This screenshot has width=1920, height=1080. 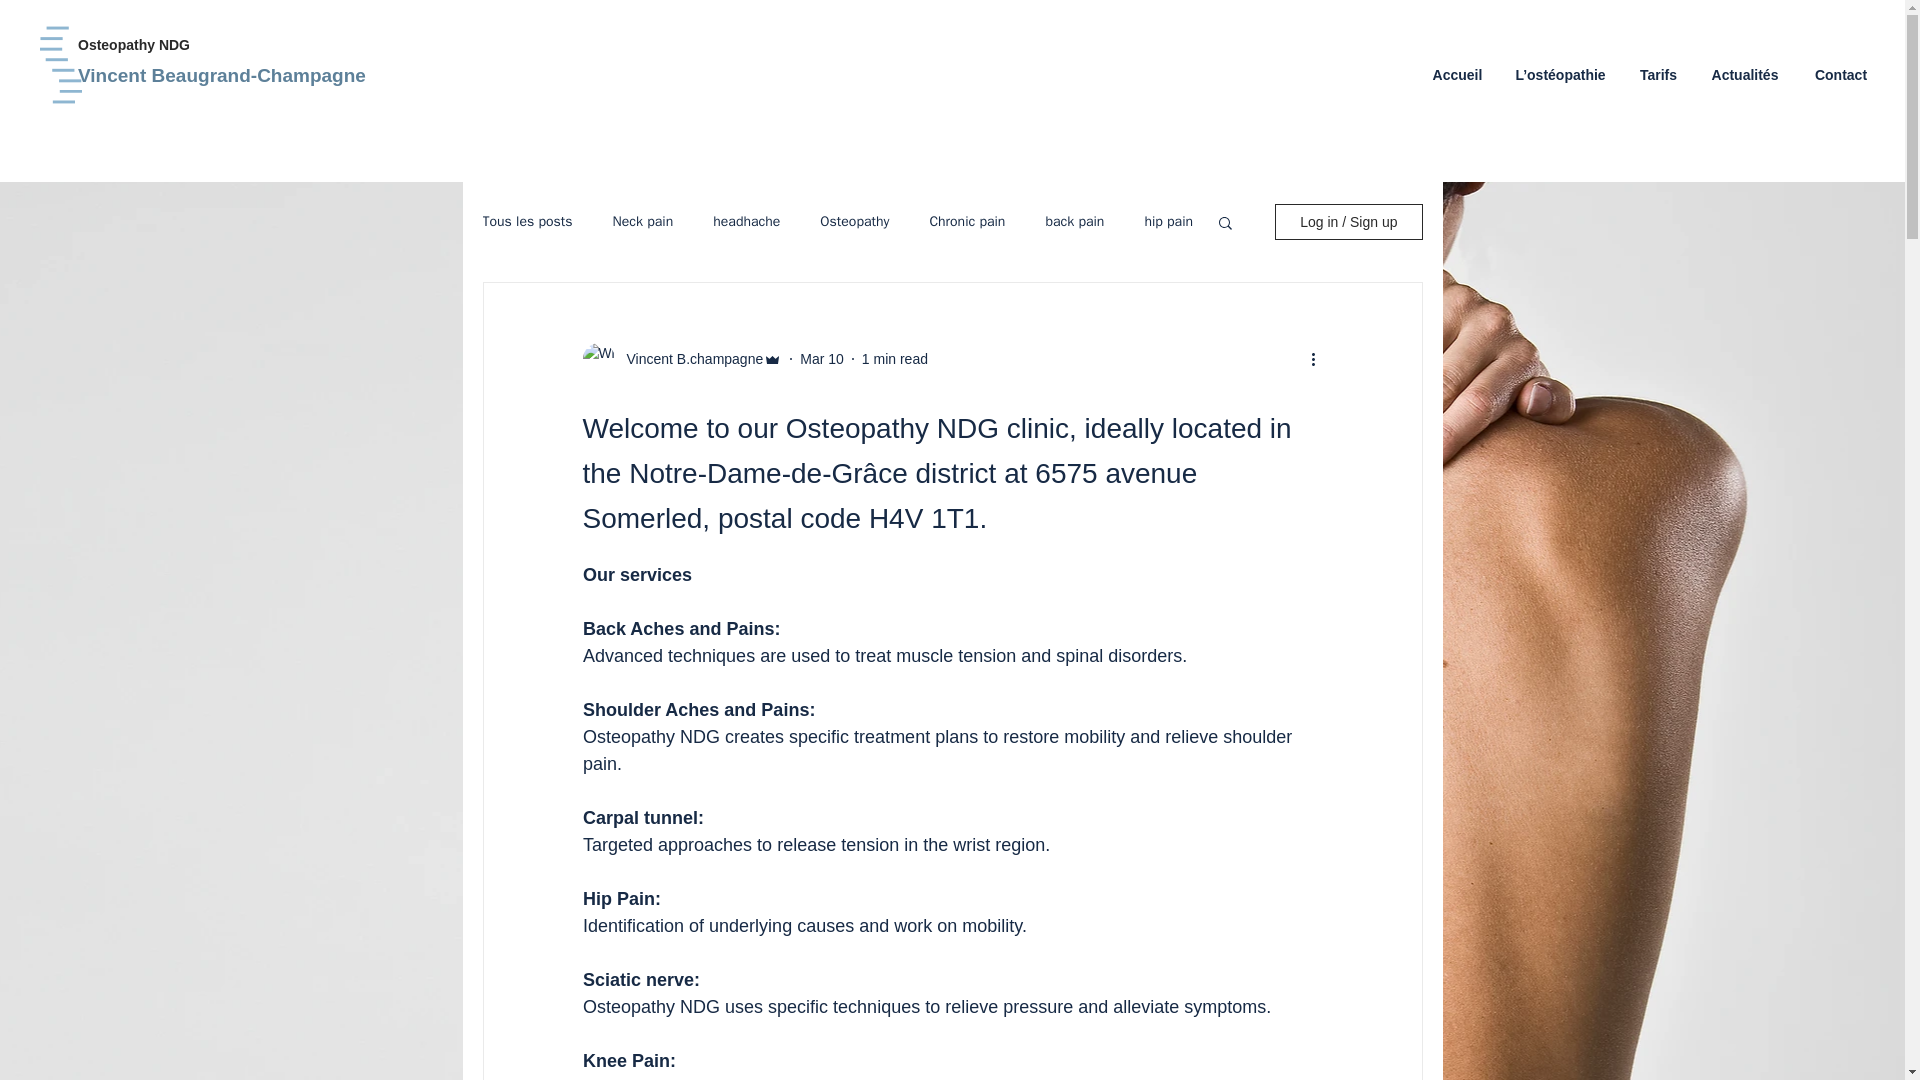 What do you see at coordinates (688, 358) in the screenshot?
I see `Vincent B.champagne` at bounding box center [688, 358].